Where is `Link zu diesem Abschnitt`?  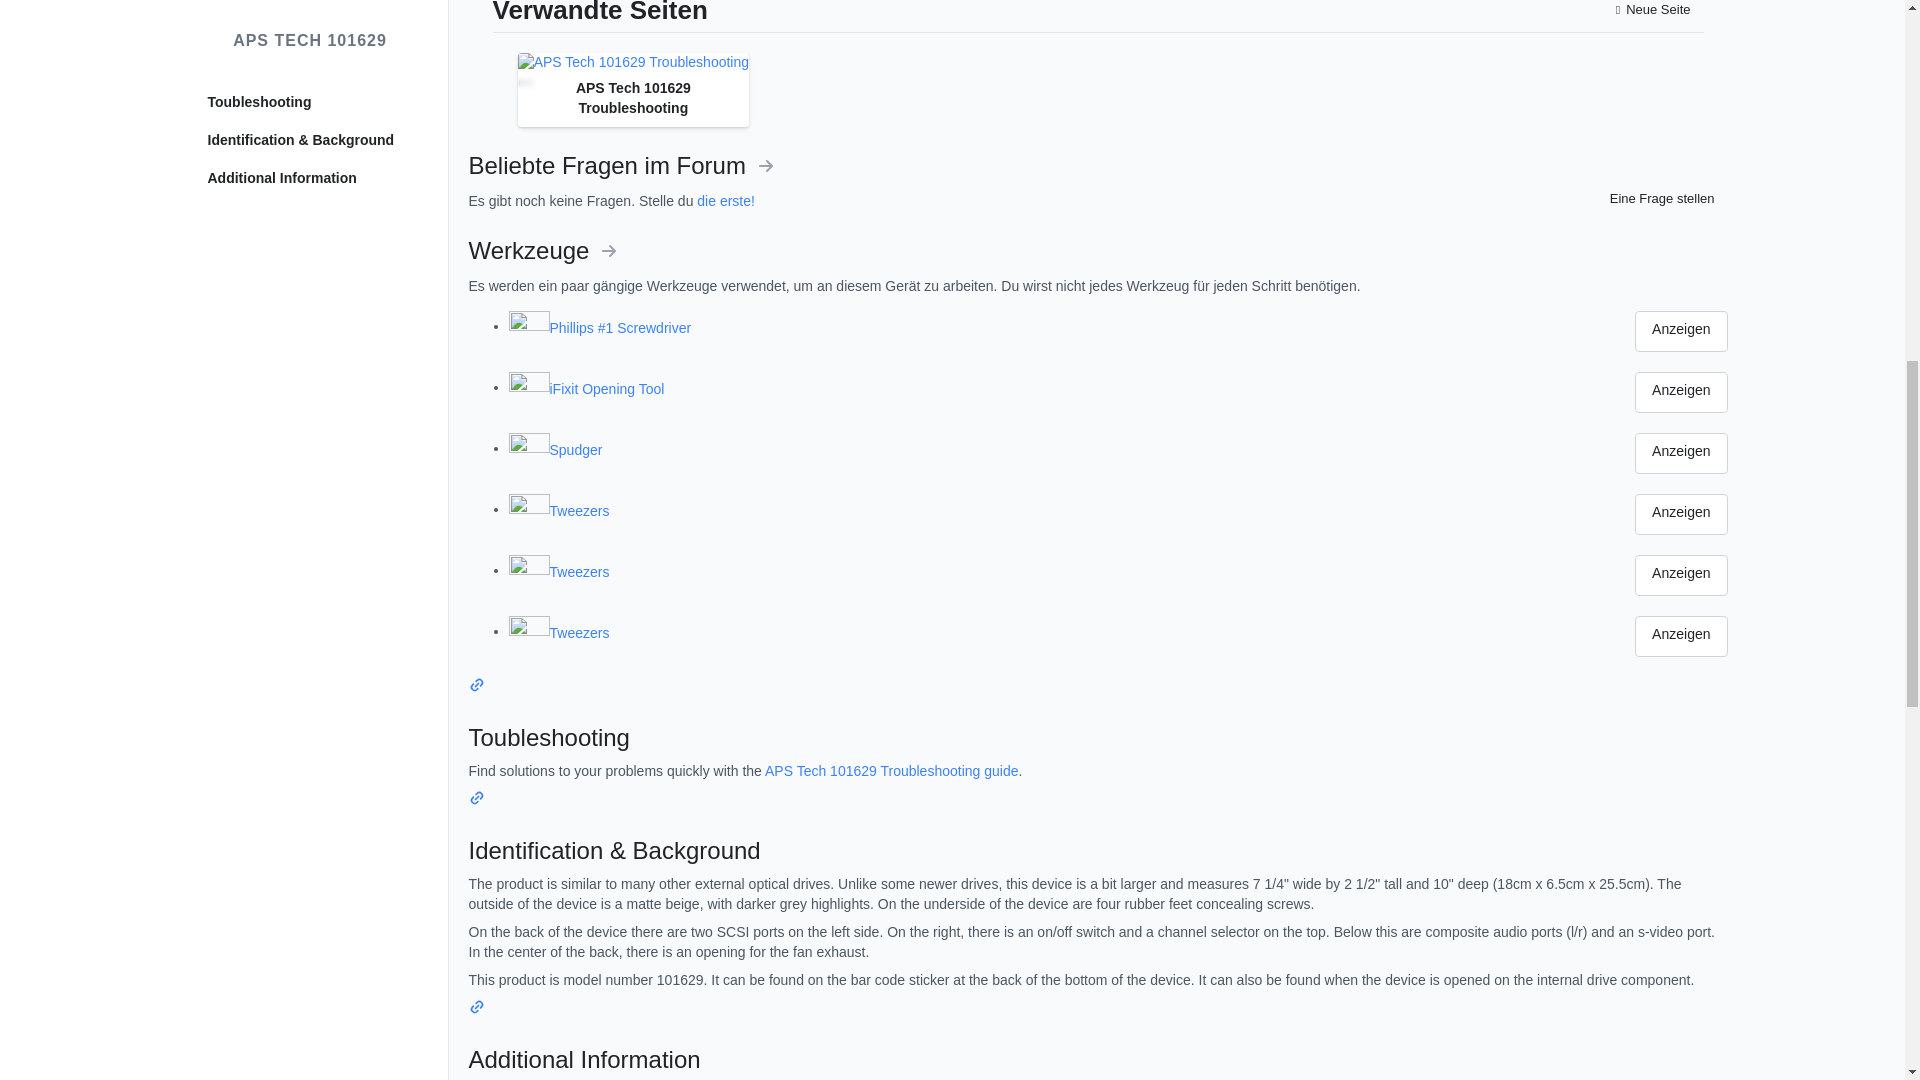
Link zu diesem Abschnitt is located at coordinates (476, 800).